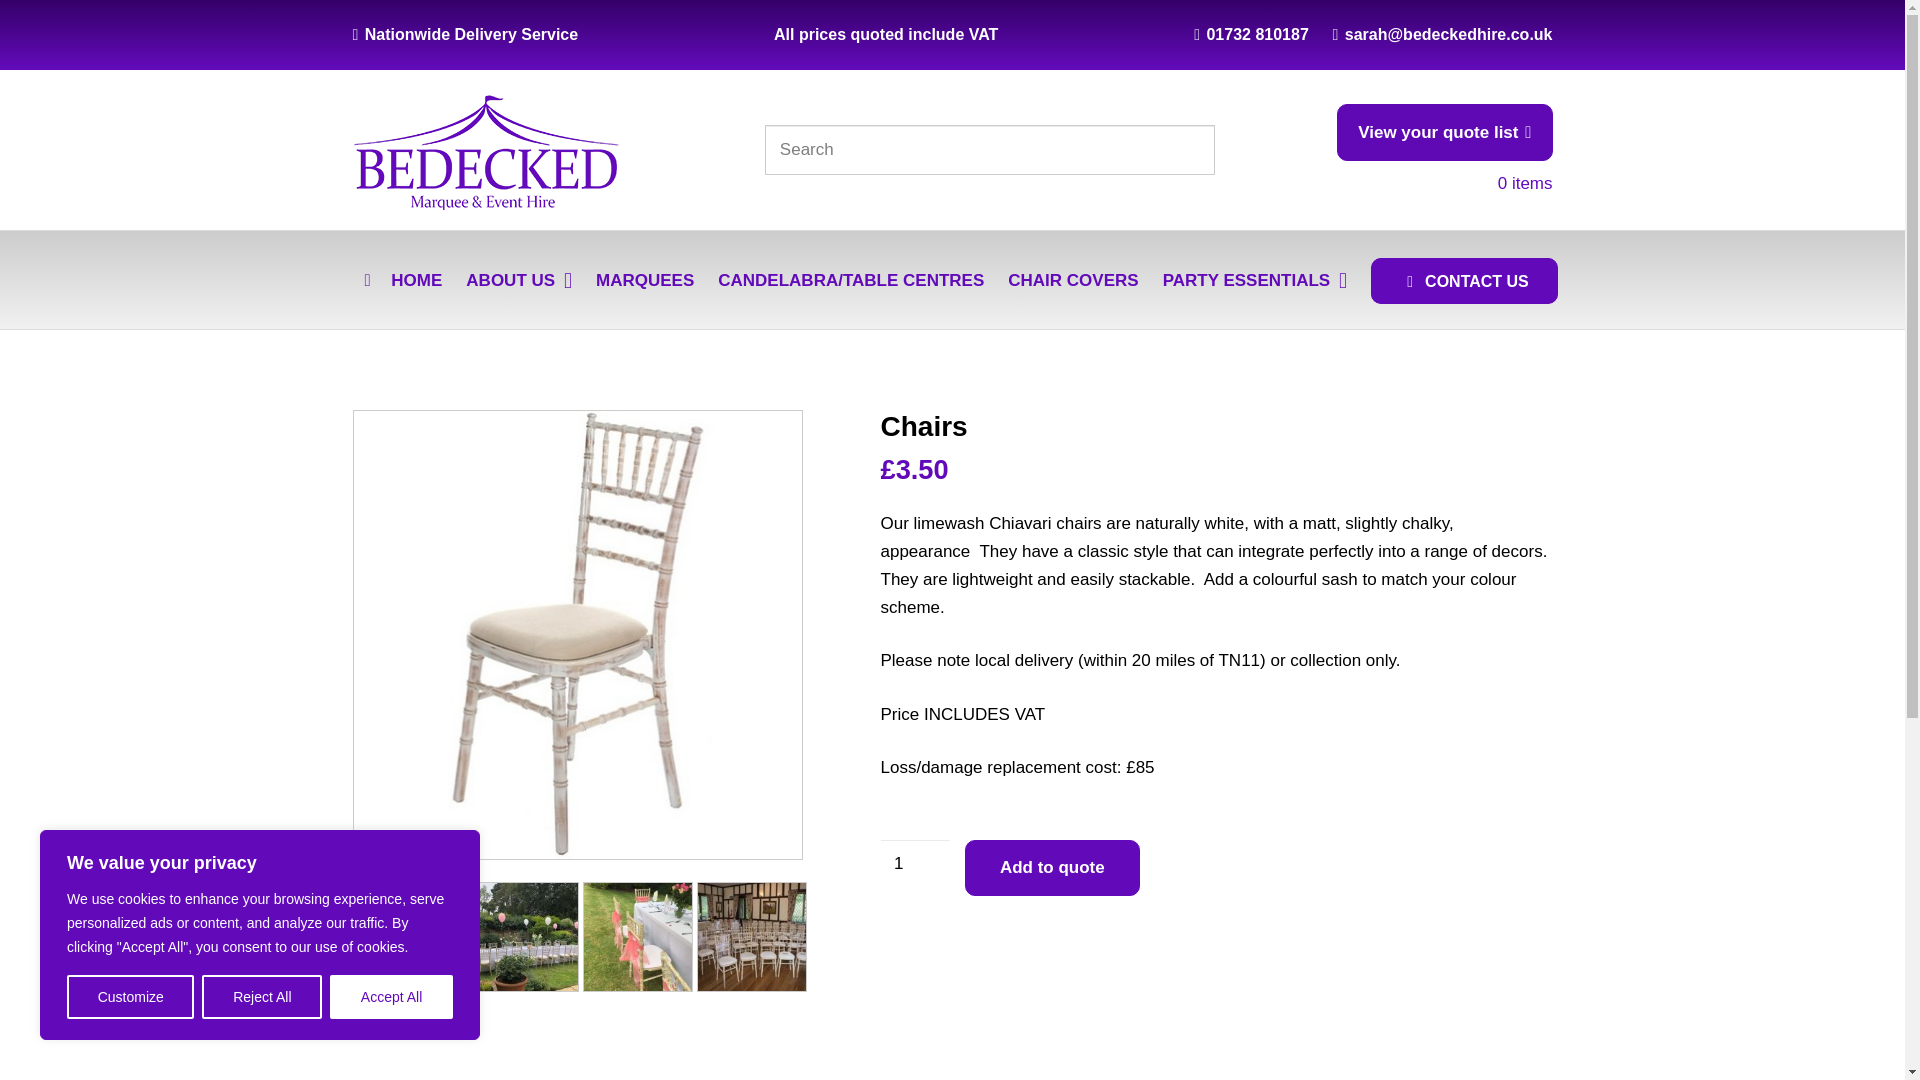 This screenshot has height=1080, width=1920. Describe the element at coordinates (464, 34) in the screenshot. I see `Nationwide Delivery Service` at that location.